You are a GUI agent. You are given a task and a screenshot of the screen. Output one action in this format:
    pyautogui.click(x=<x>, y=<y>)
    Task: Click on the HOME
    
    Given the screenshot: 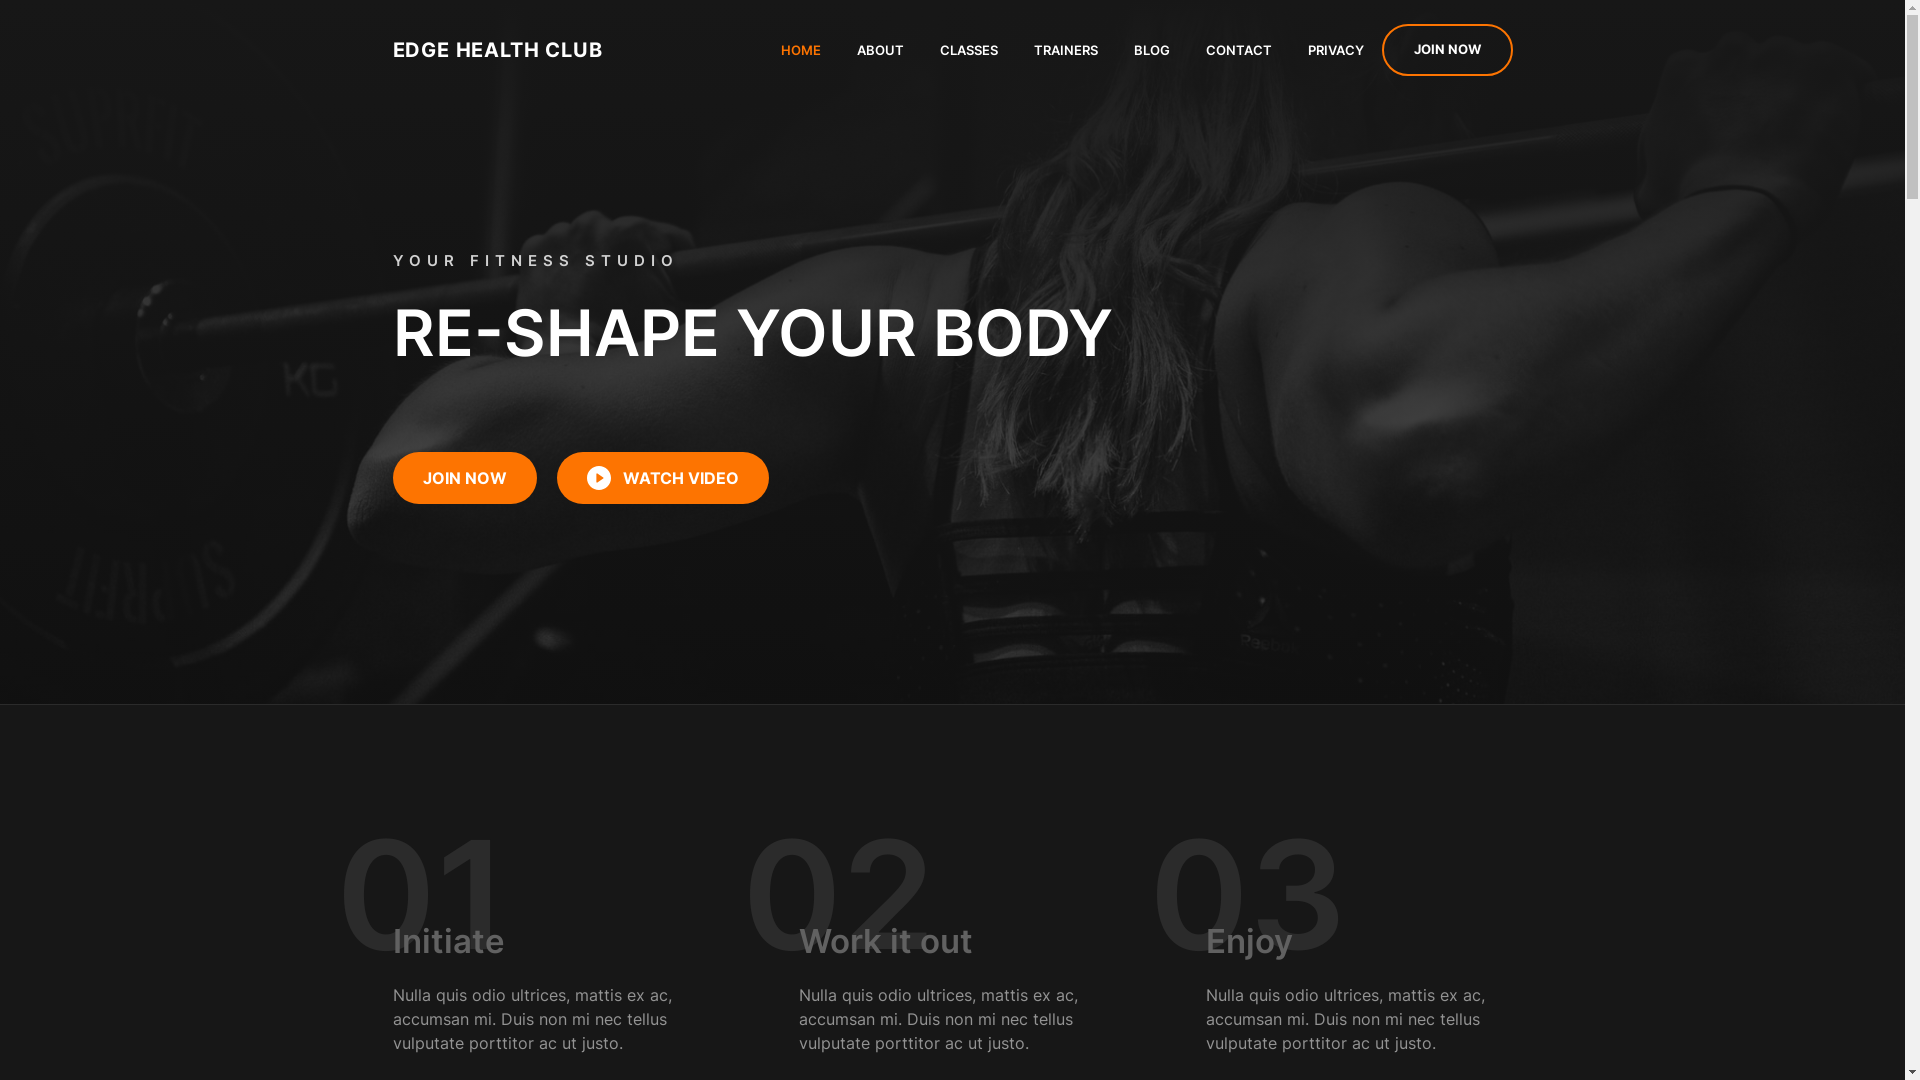 What is the action you would take?
    pyautogui.click(x=800, y=50)
    